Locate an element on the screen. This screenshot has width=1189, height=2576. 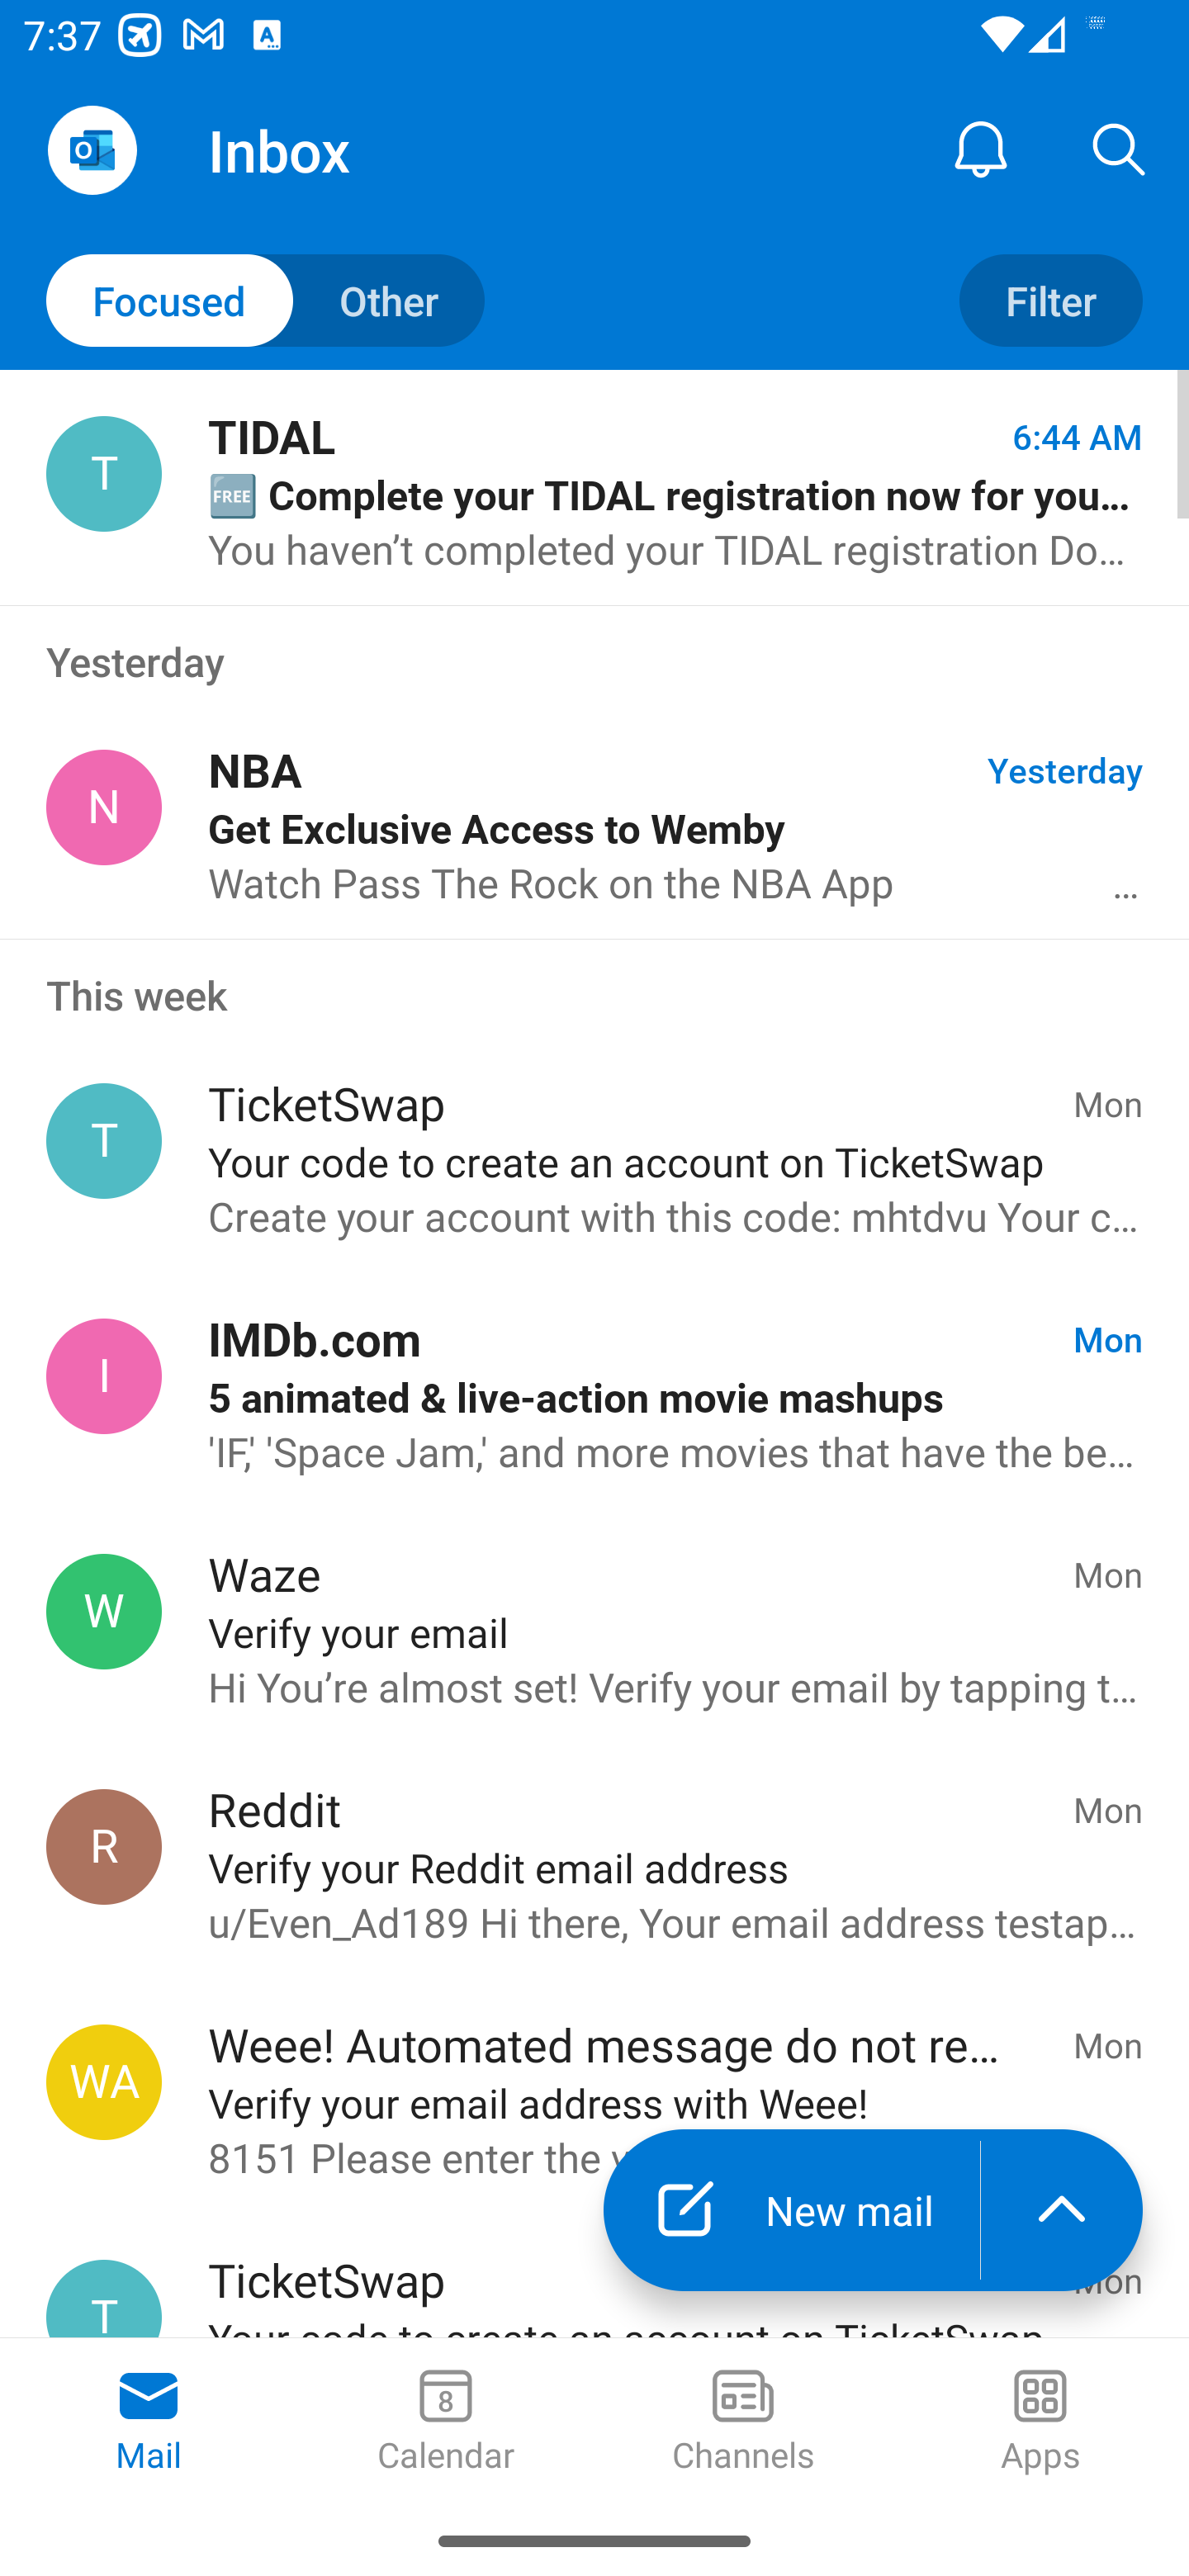
Channels is located at coordinates (743, 2422).